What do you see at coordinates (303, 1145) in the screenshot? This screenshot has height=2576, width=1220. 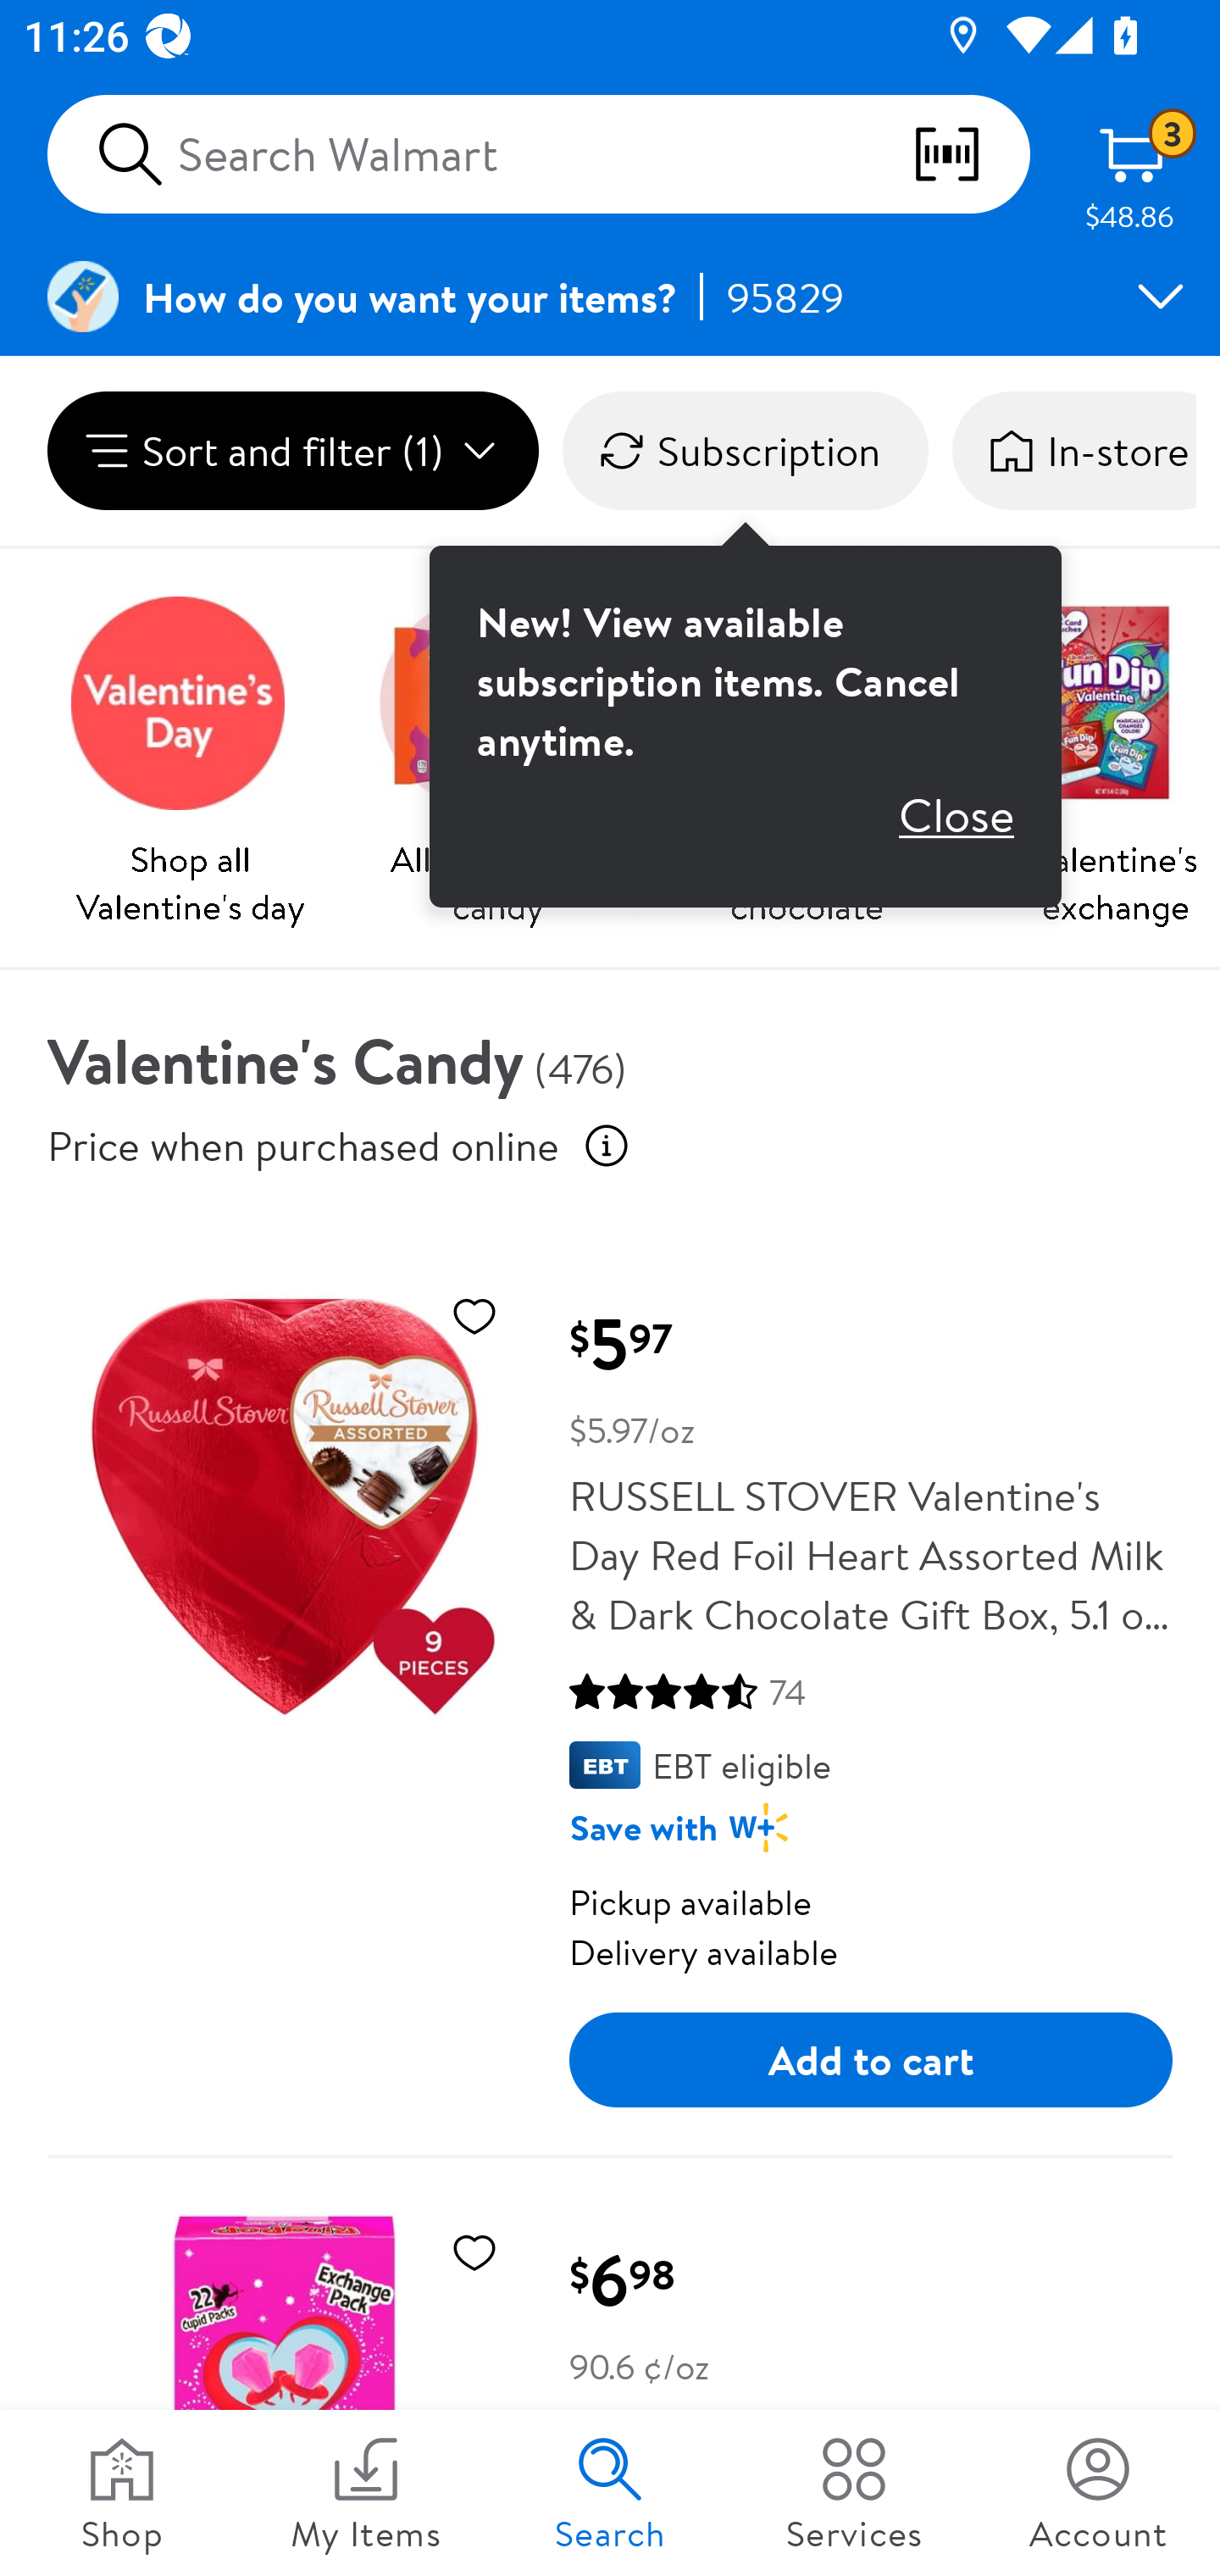 I see `Price when purchased online` at bounding box center [303, 1145].